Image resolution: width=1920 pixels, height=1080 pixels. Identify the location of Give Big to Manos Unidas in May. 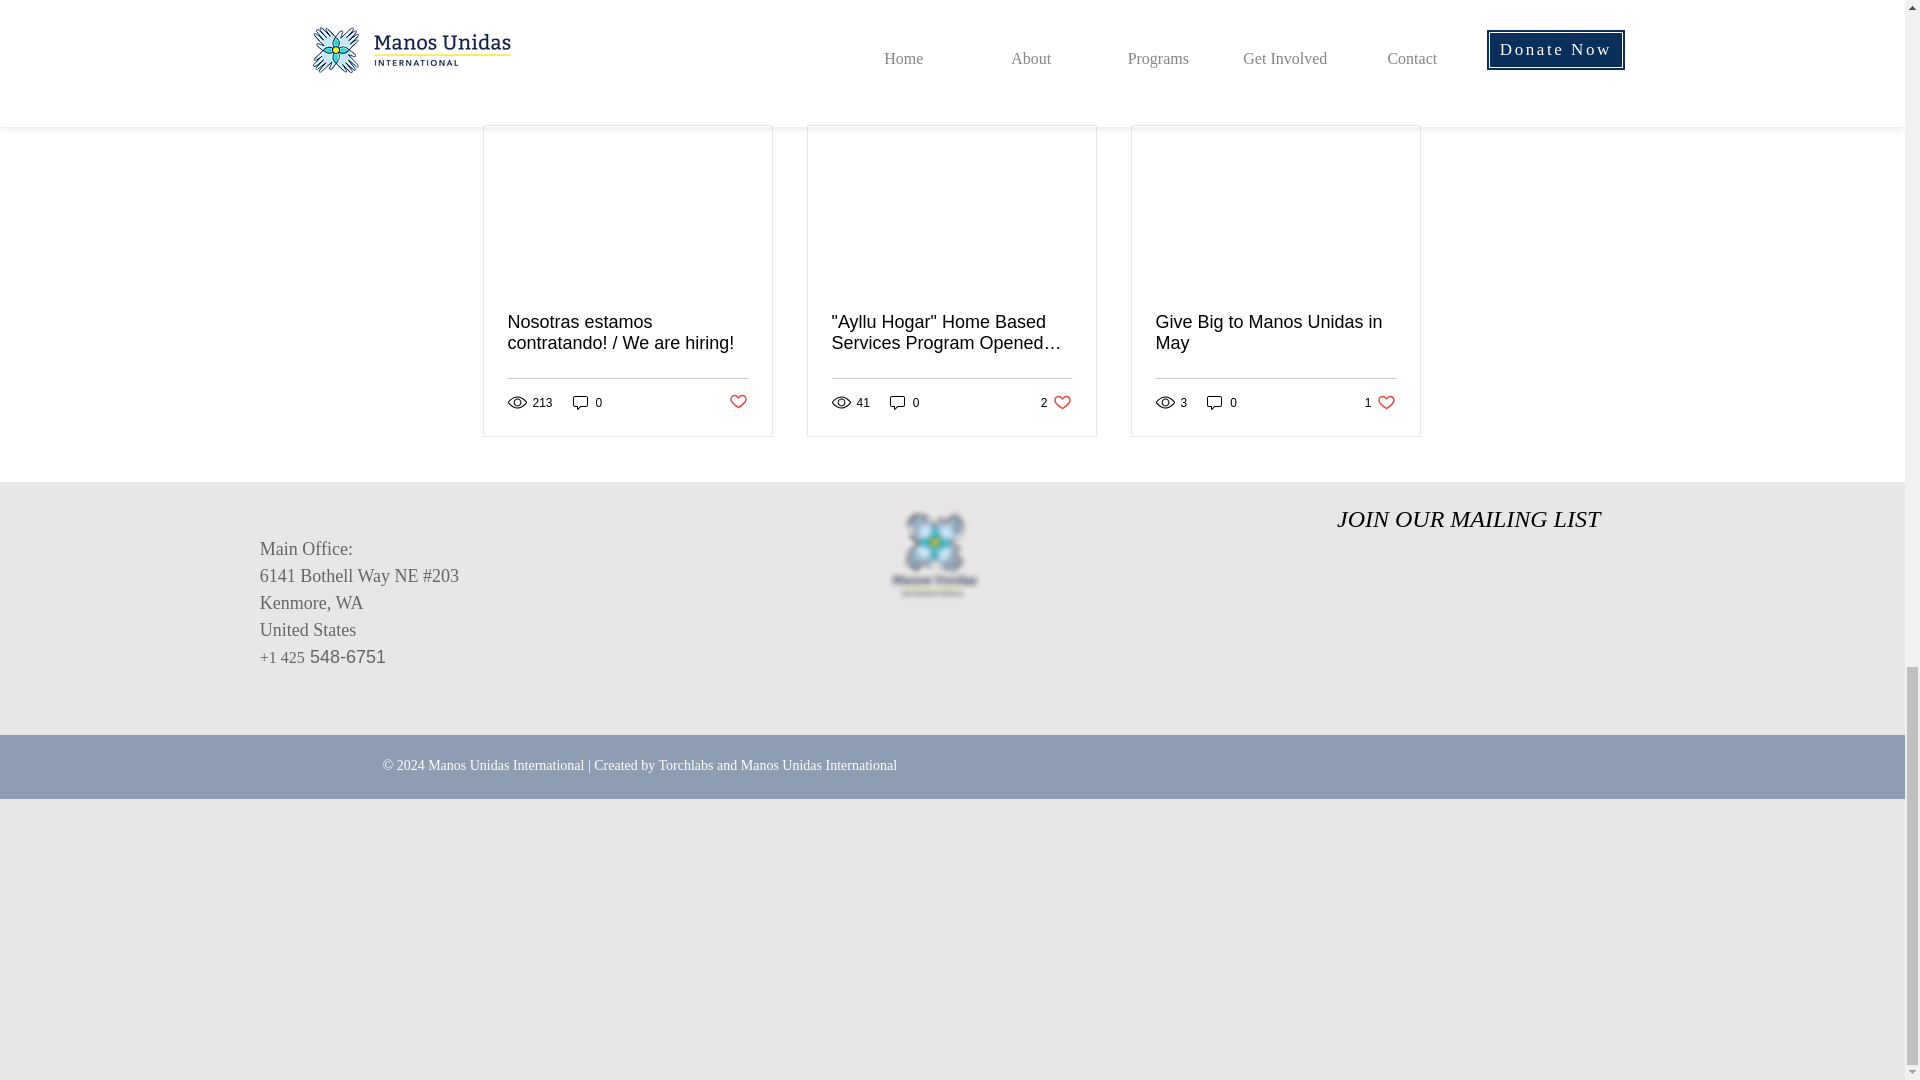
(1275, 333).